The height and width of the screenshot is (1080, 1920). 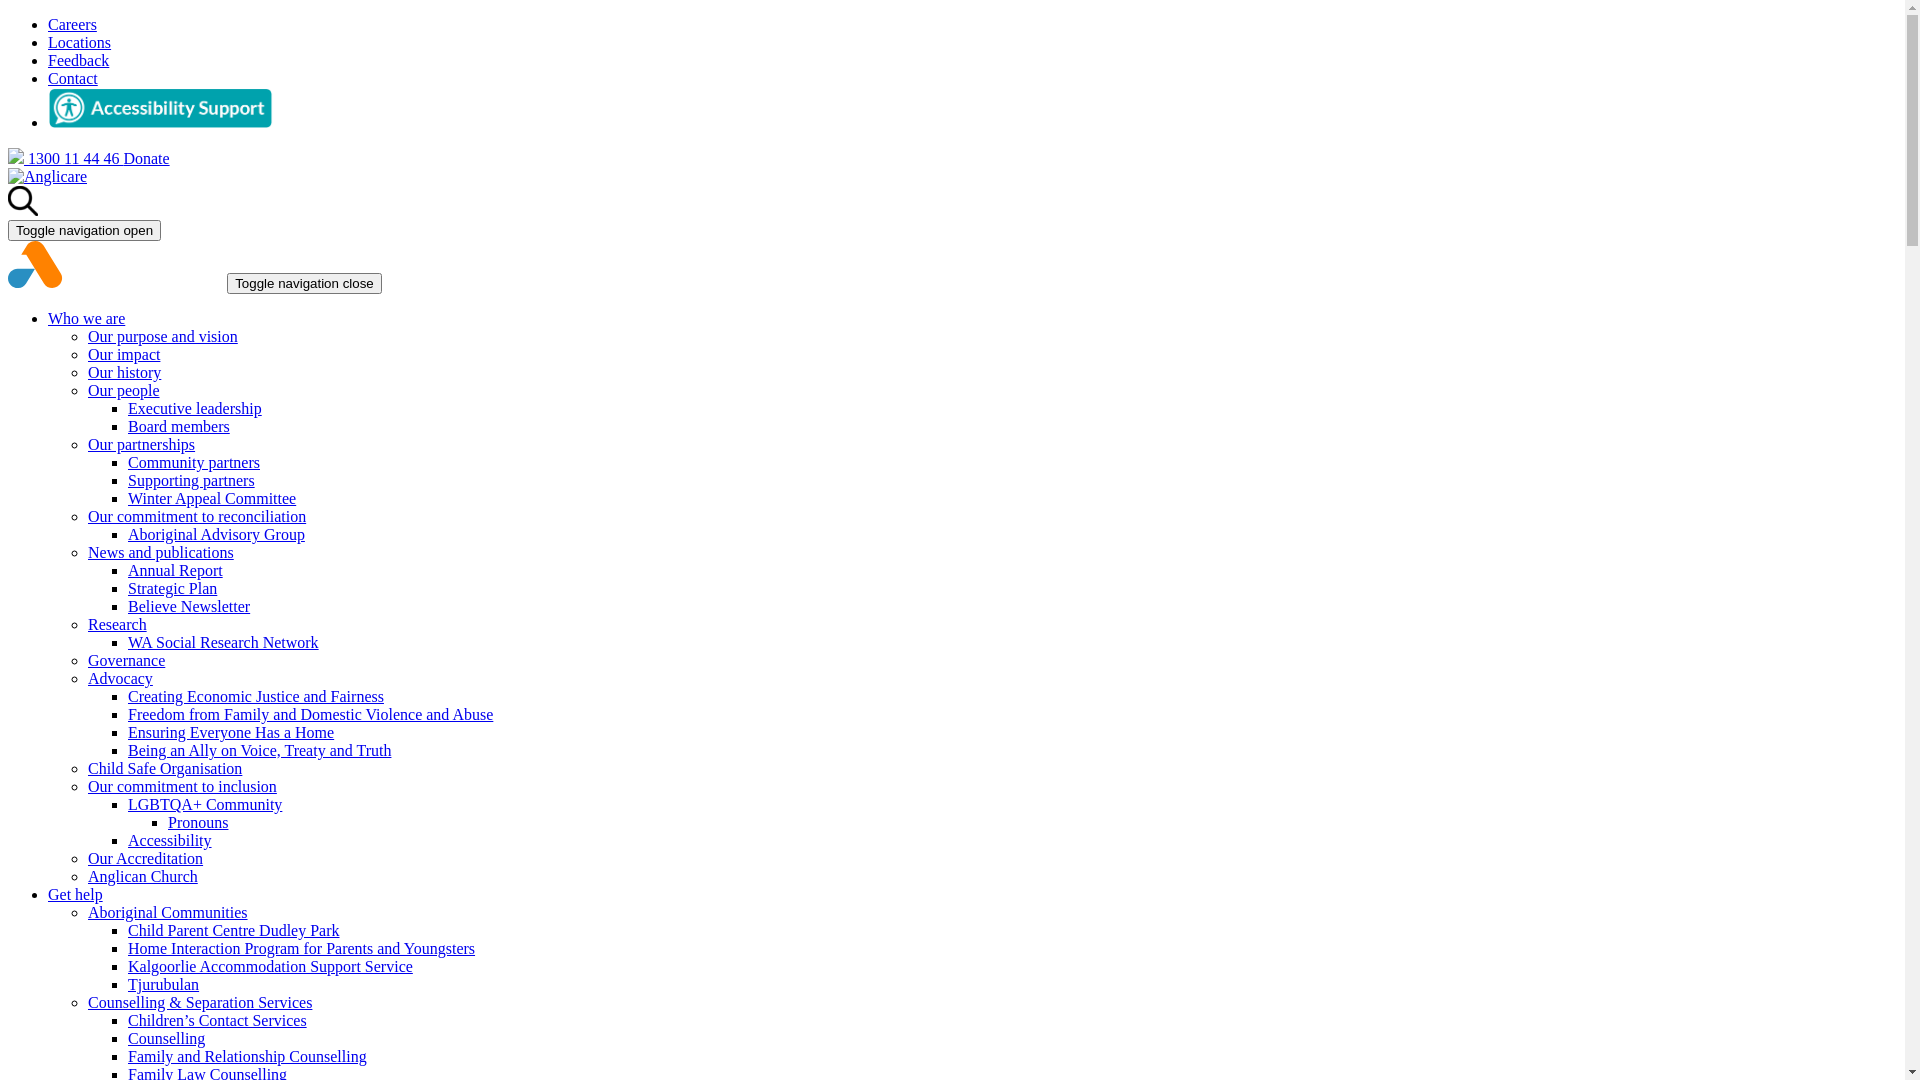 What do you see at coordinates (86, 318) in the screenshot?
I see `Who we are` at bounding box center [86, 318].